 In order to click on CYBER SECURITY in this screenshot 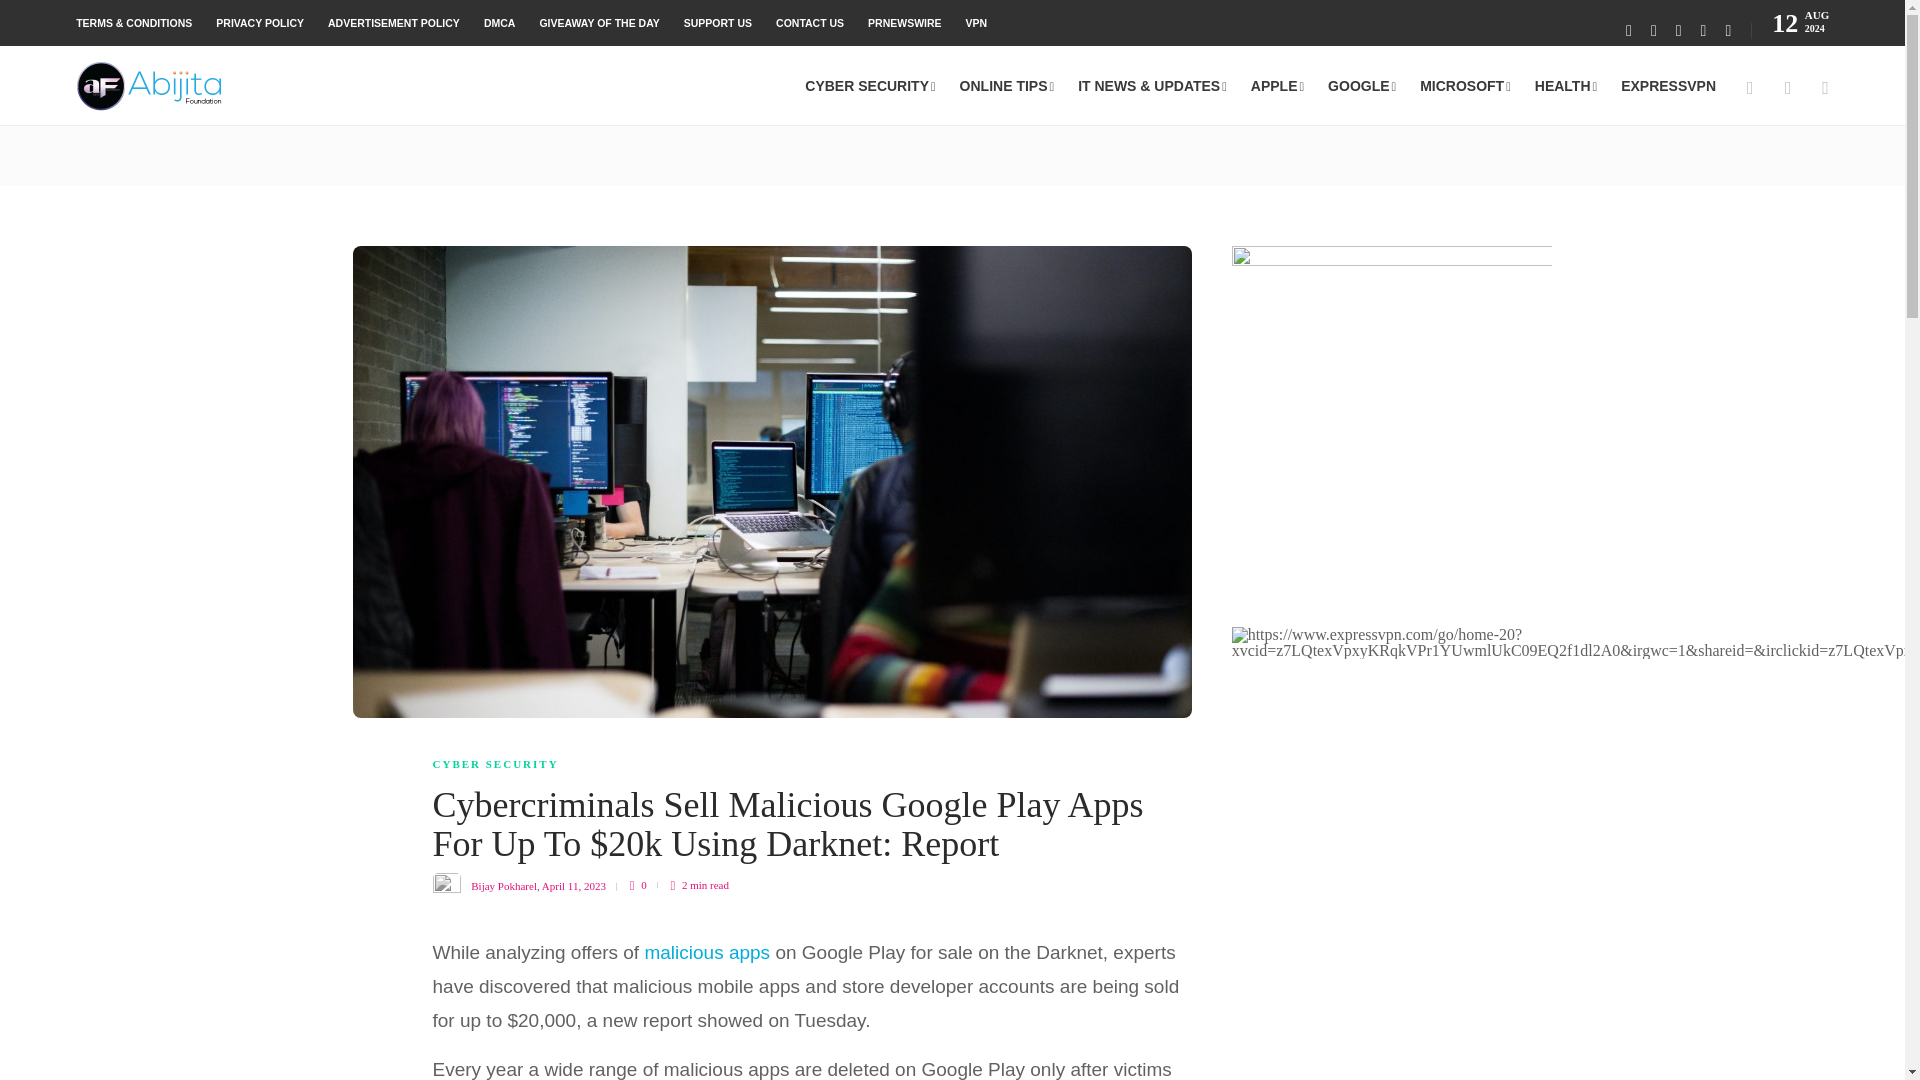, I will do `click(870, 86)`.